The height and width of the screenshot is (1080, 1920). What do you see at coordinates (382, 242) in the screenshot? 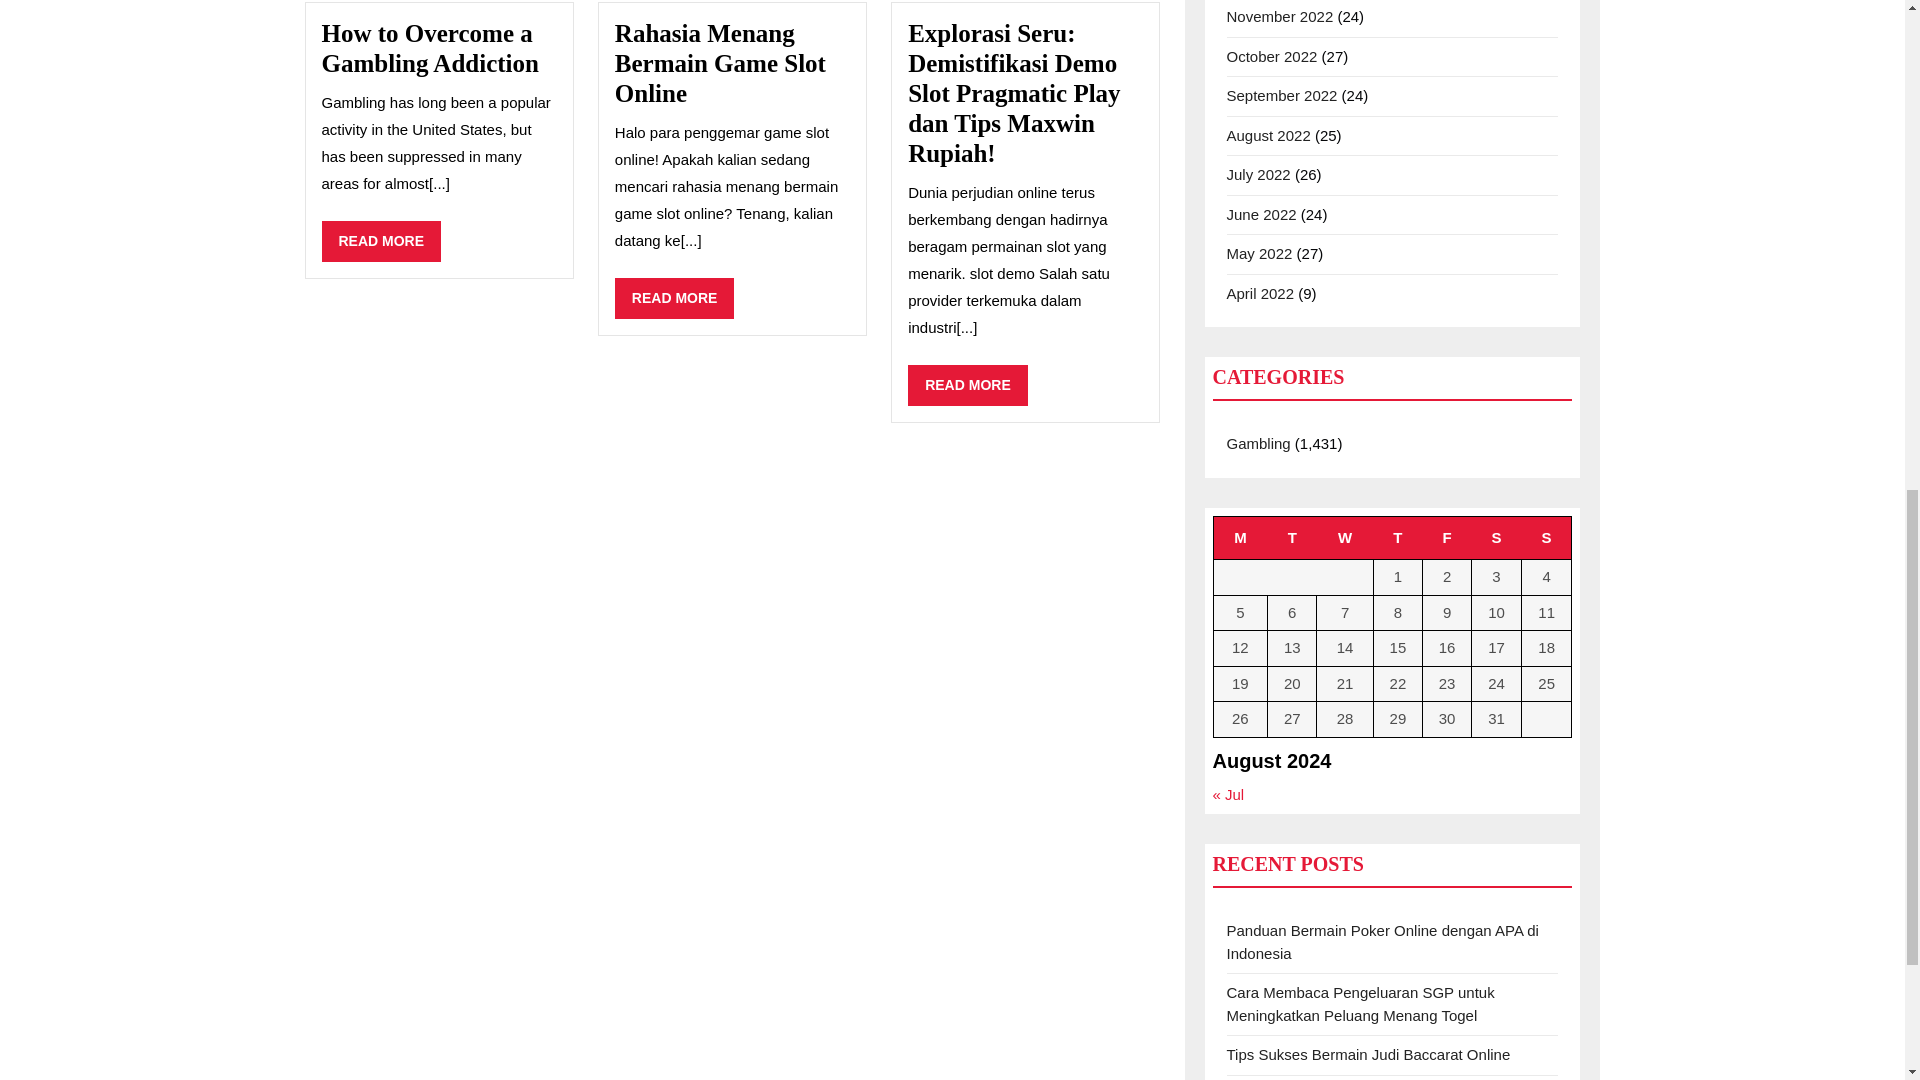
I see `Sunday` at bounding box center [382, 242].